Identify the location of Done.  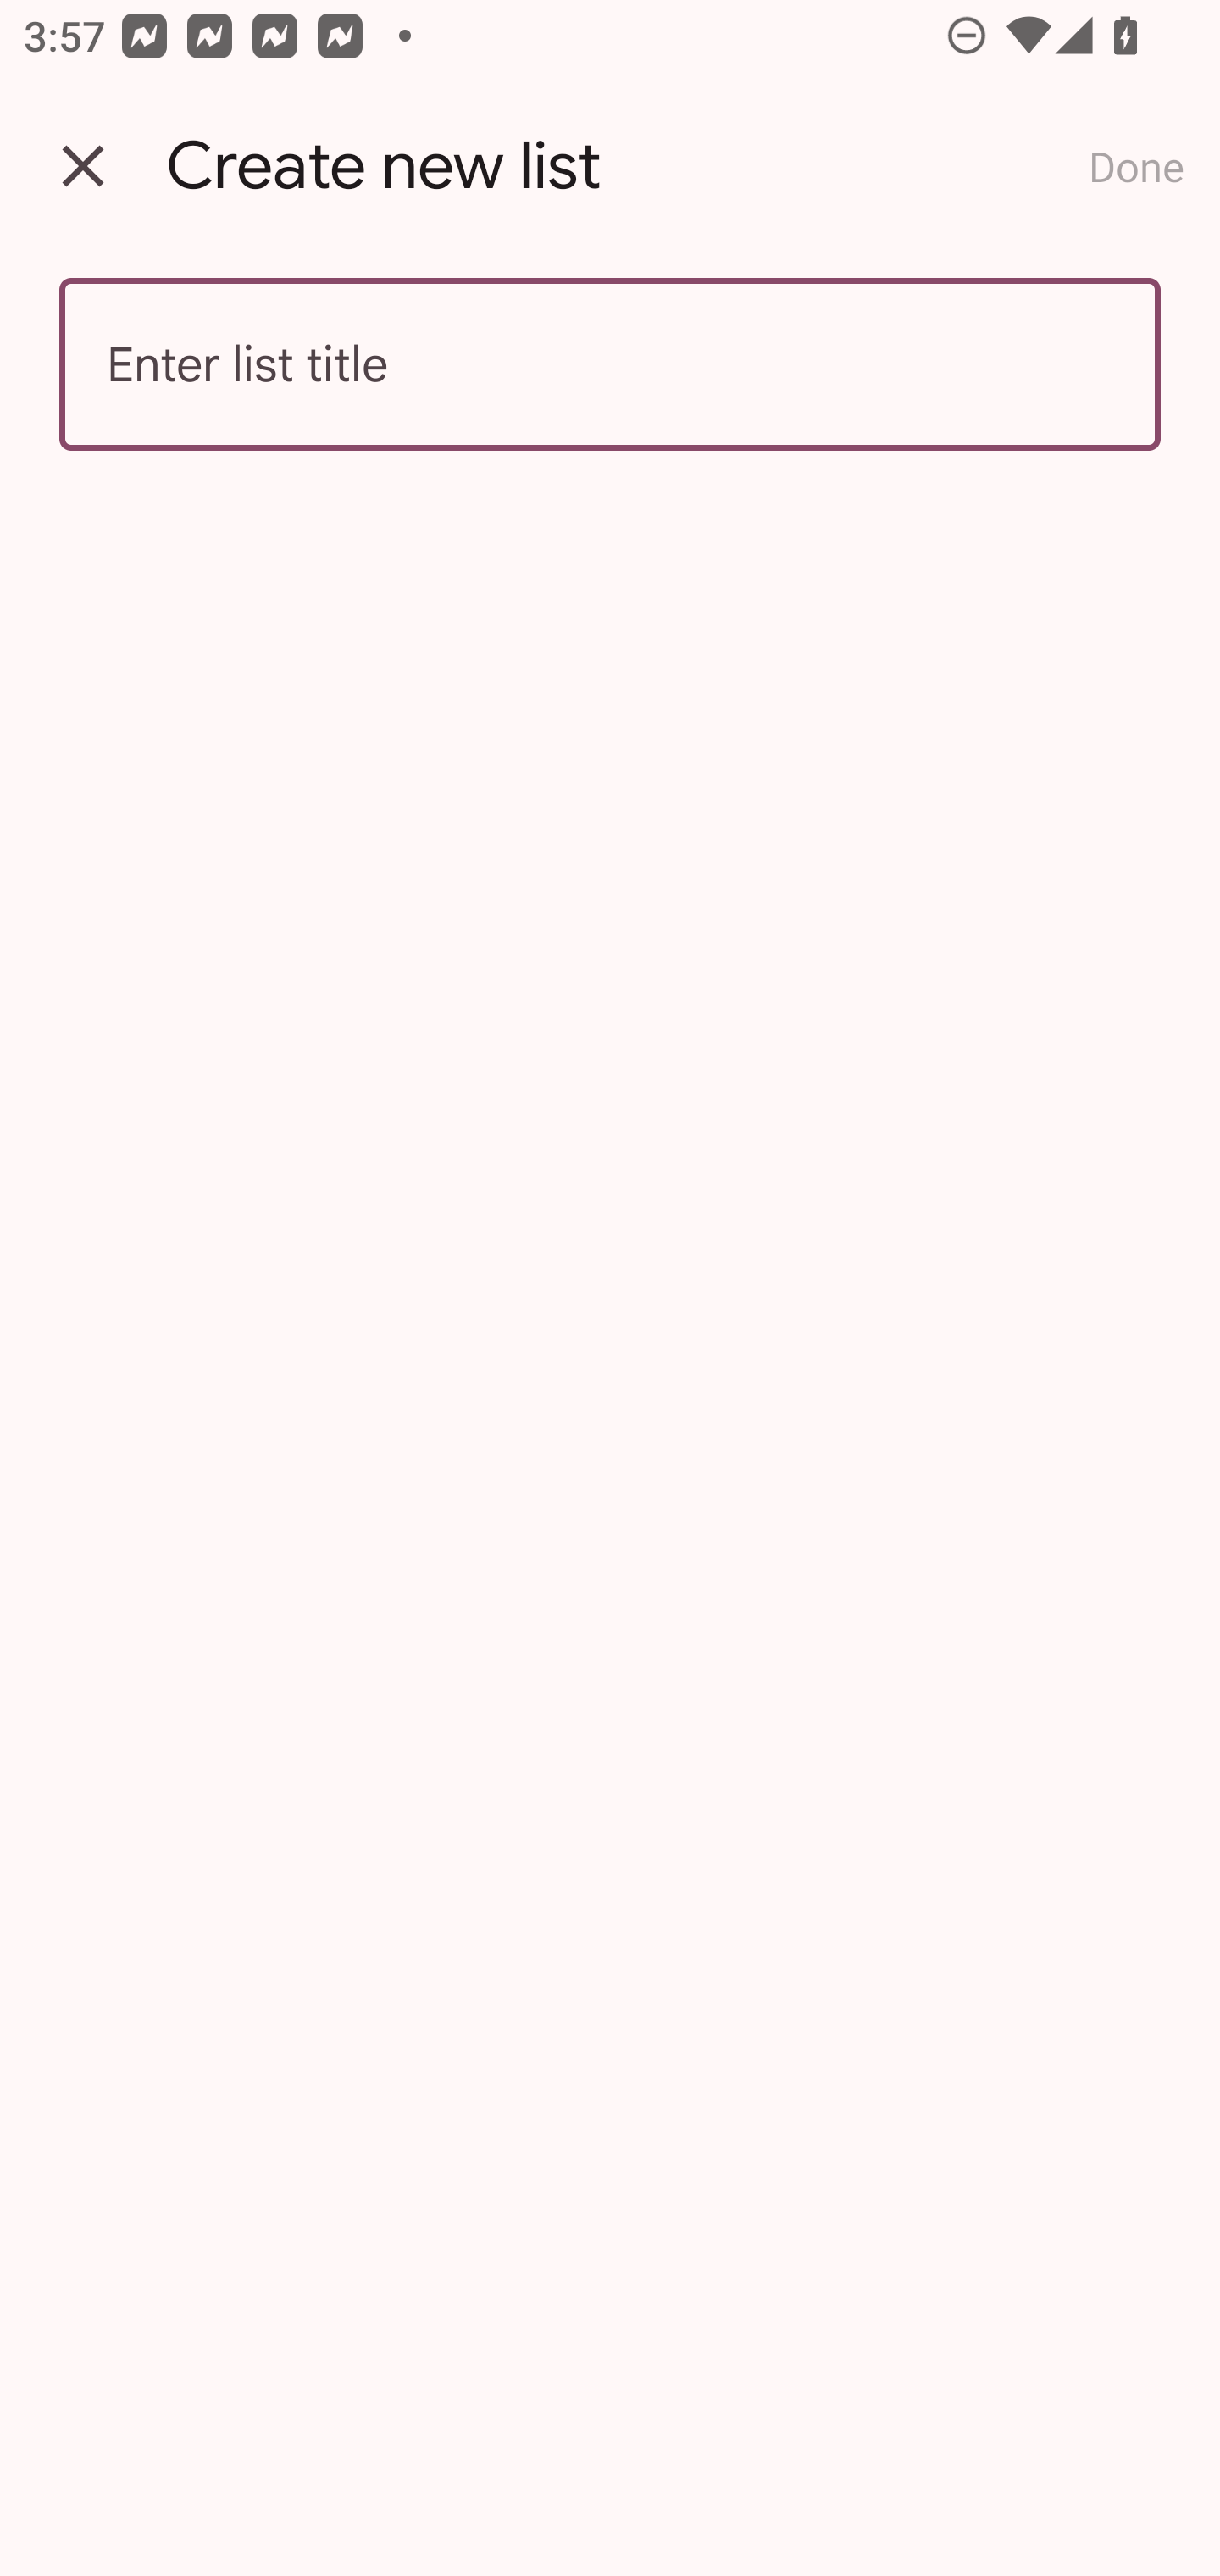
(1136, 166).